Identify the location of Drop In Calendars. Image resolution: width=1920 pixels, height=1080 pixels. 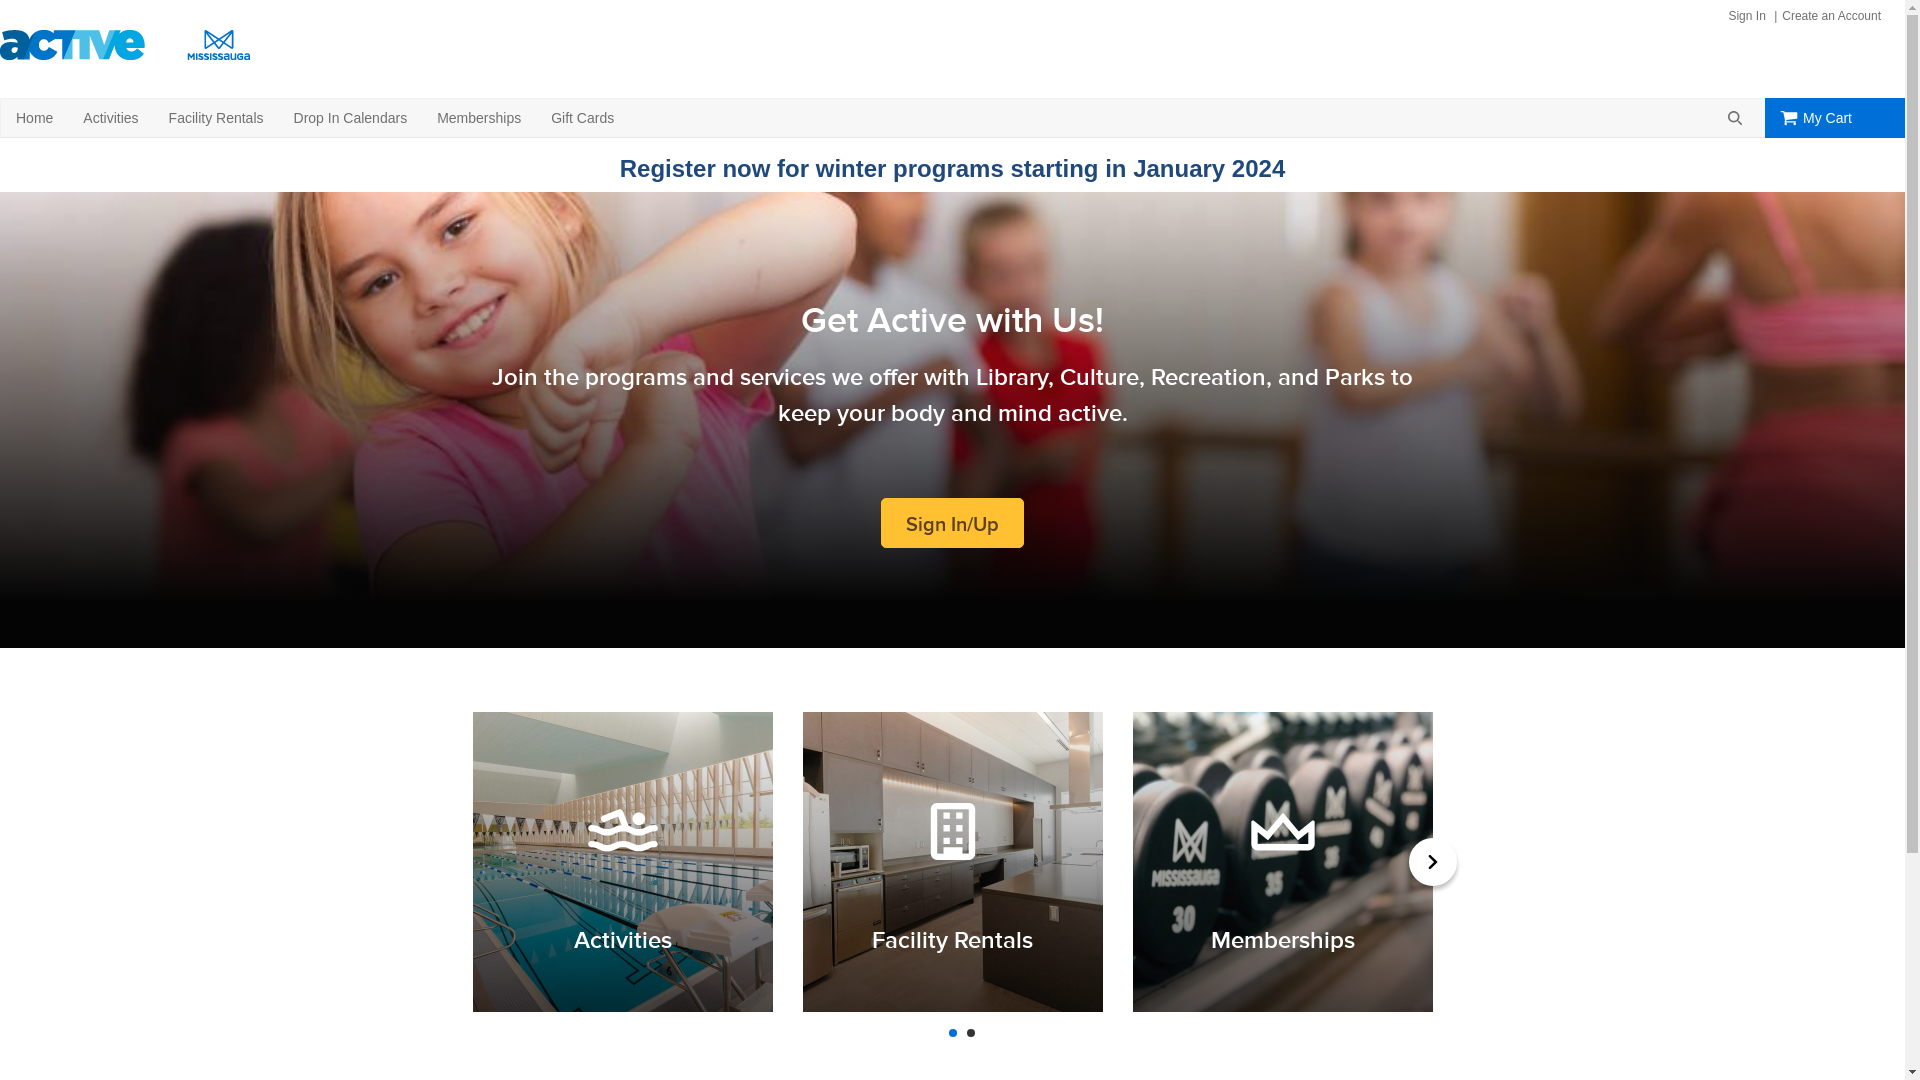
(351, 118).